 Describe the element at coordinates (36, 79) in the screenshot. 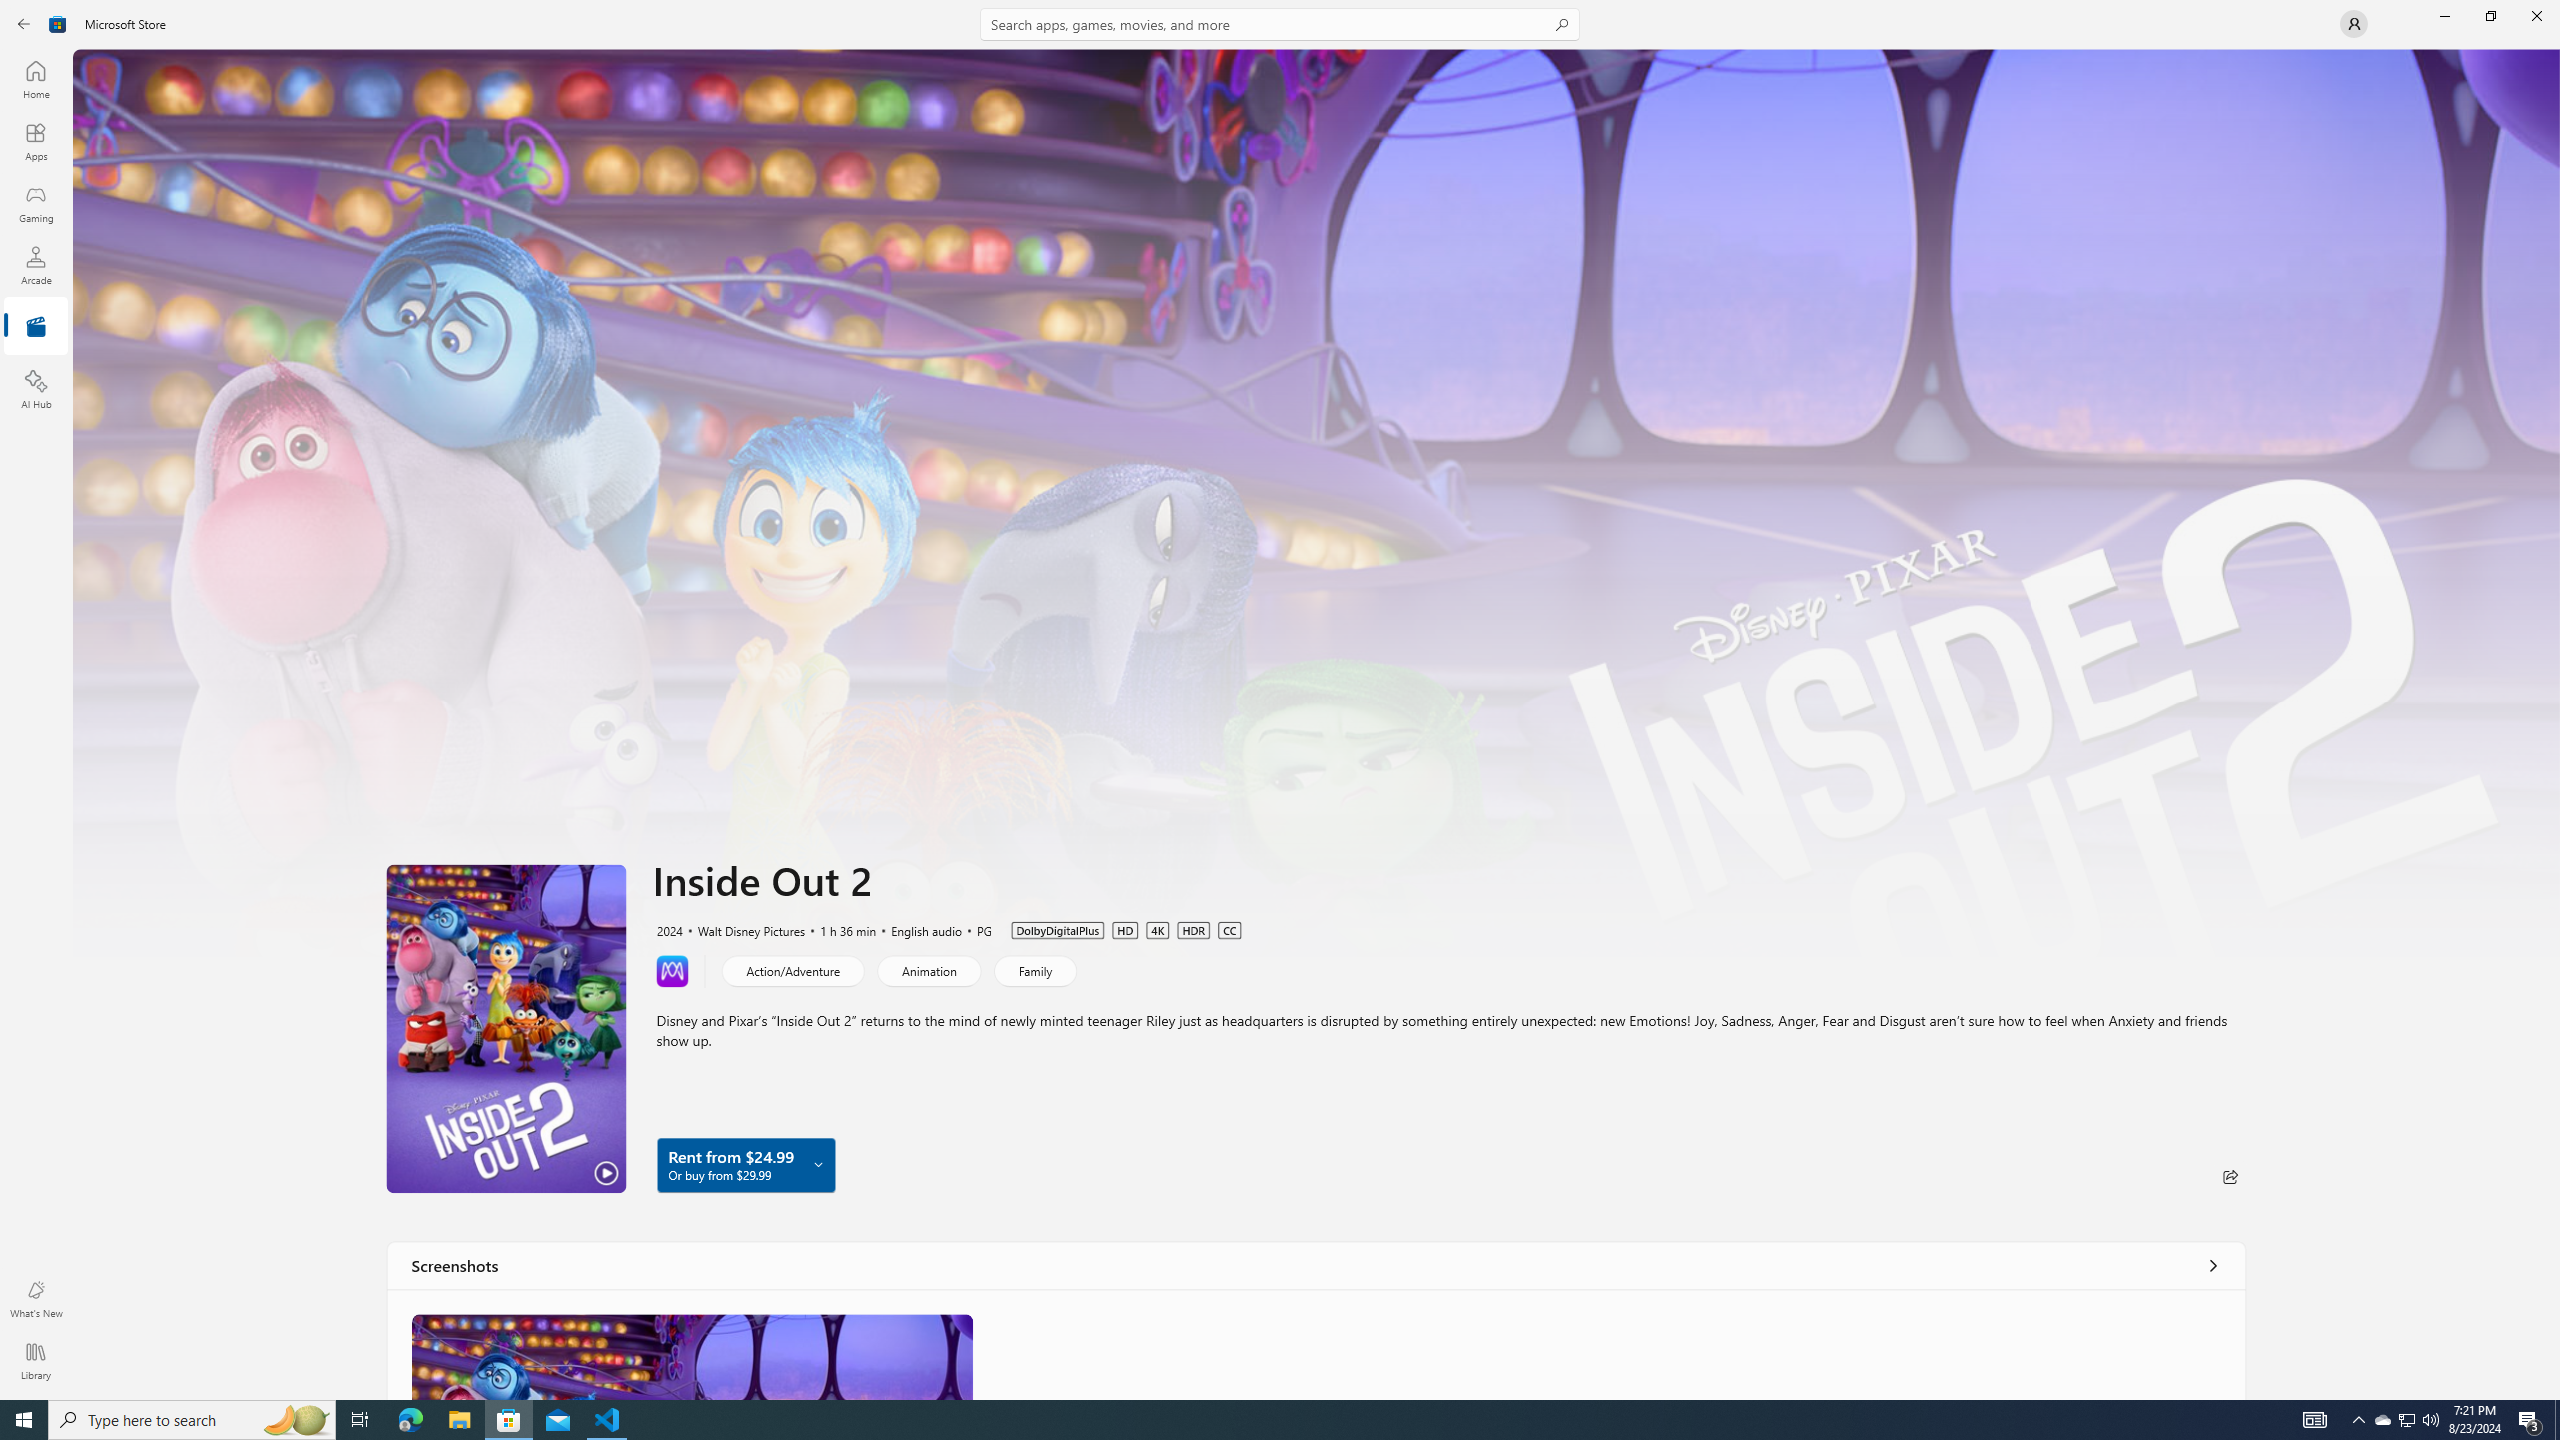

I see `Home` at that location.